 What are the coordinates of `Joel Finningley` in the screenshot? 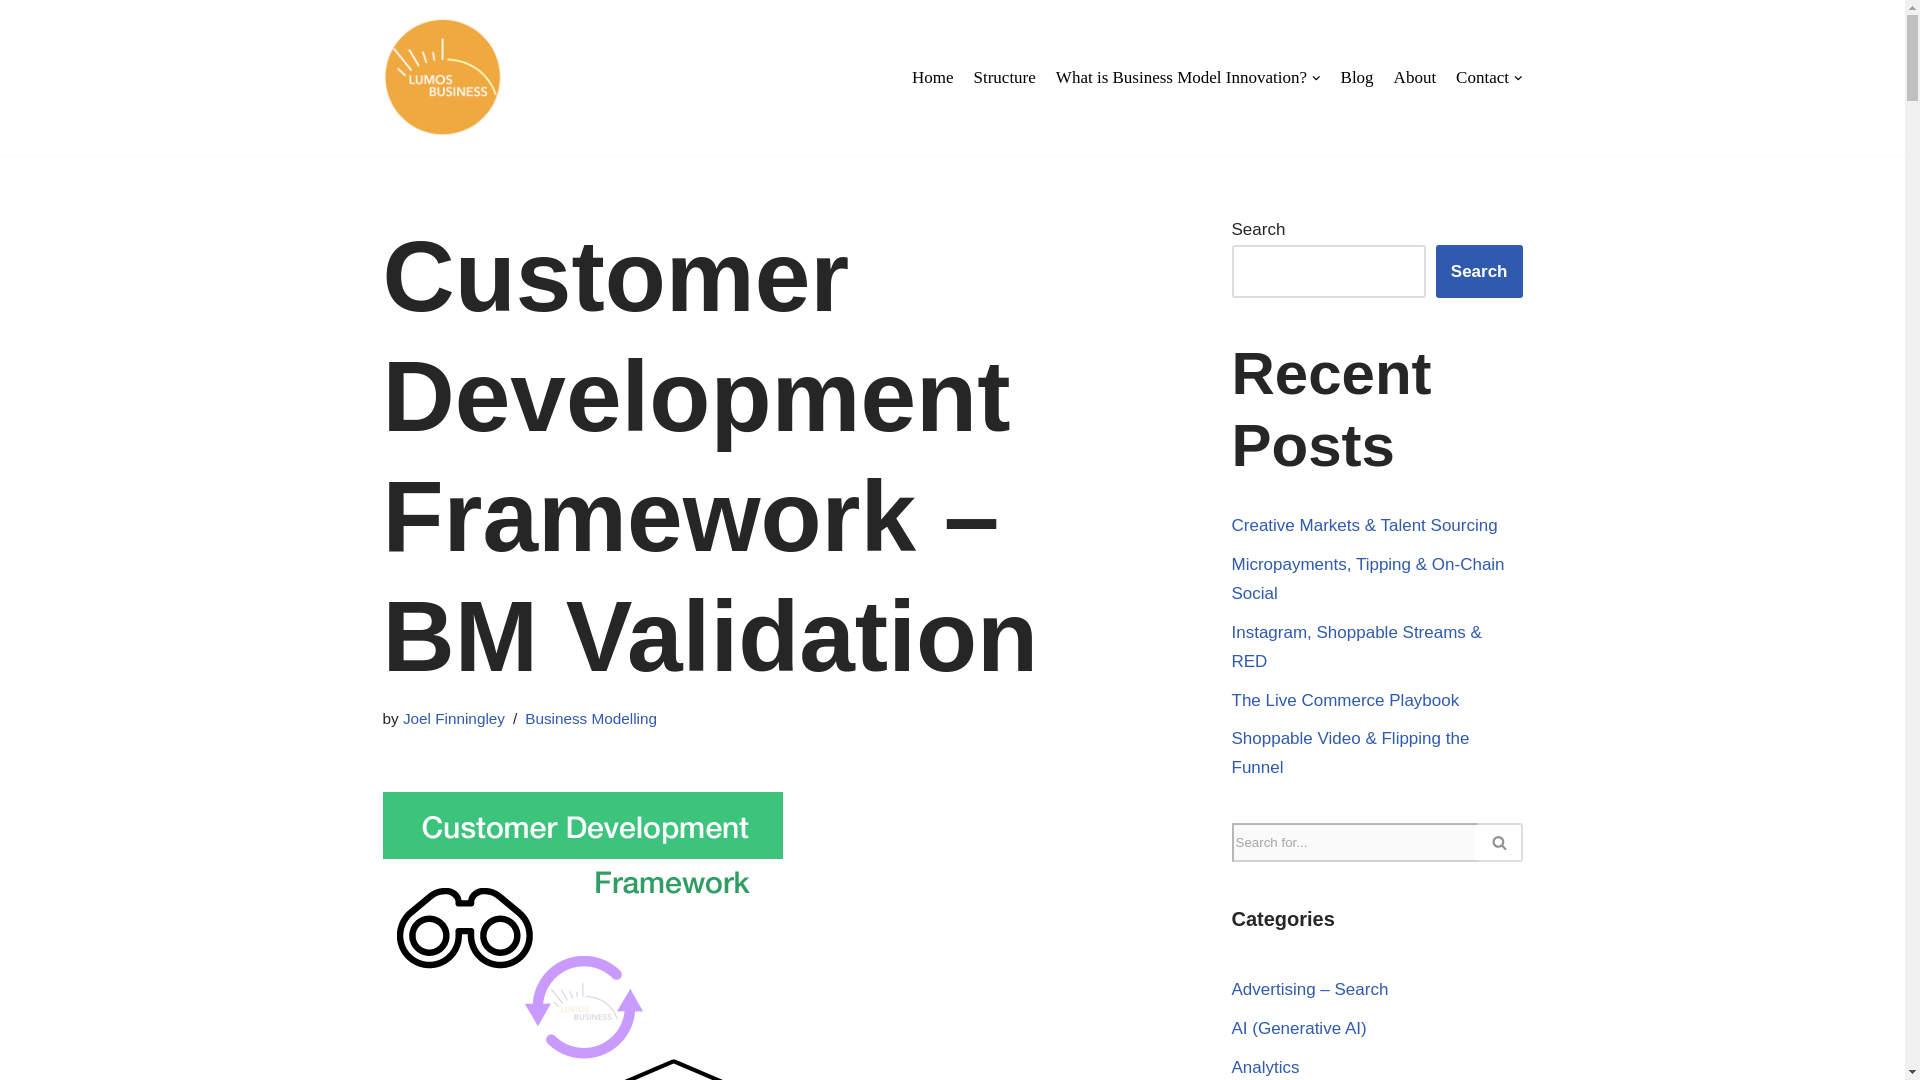 It's located at (454, 718).